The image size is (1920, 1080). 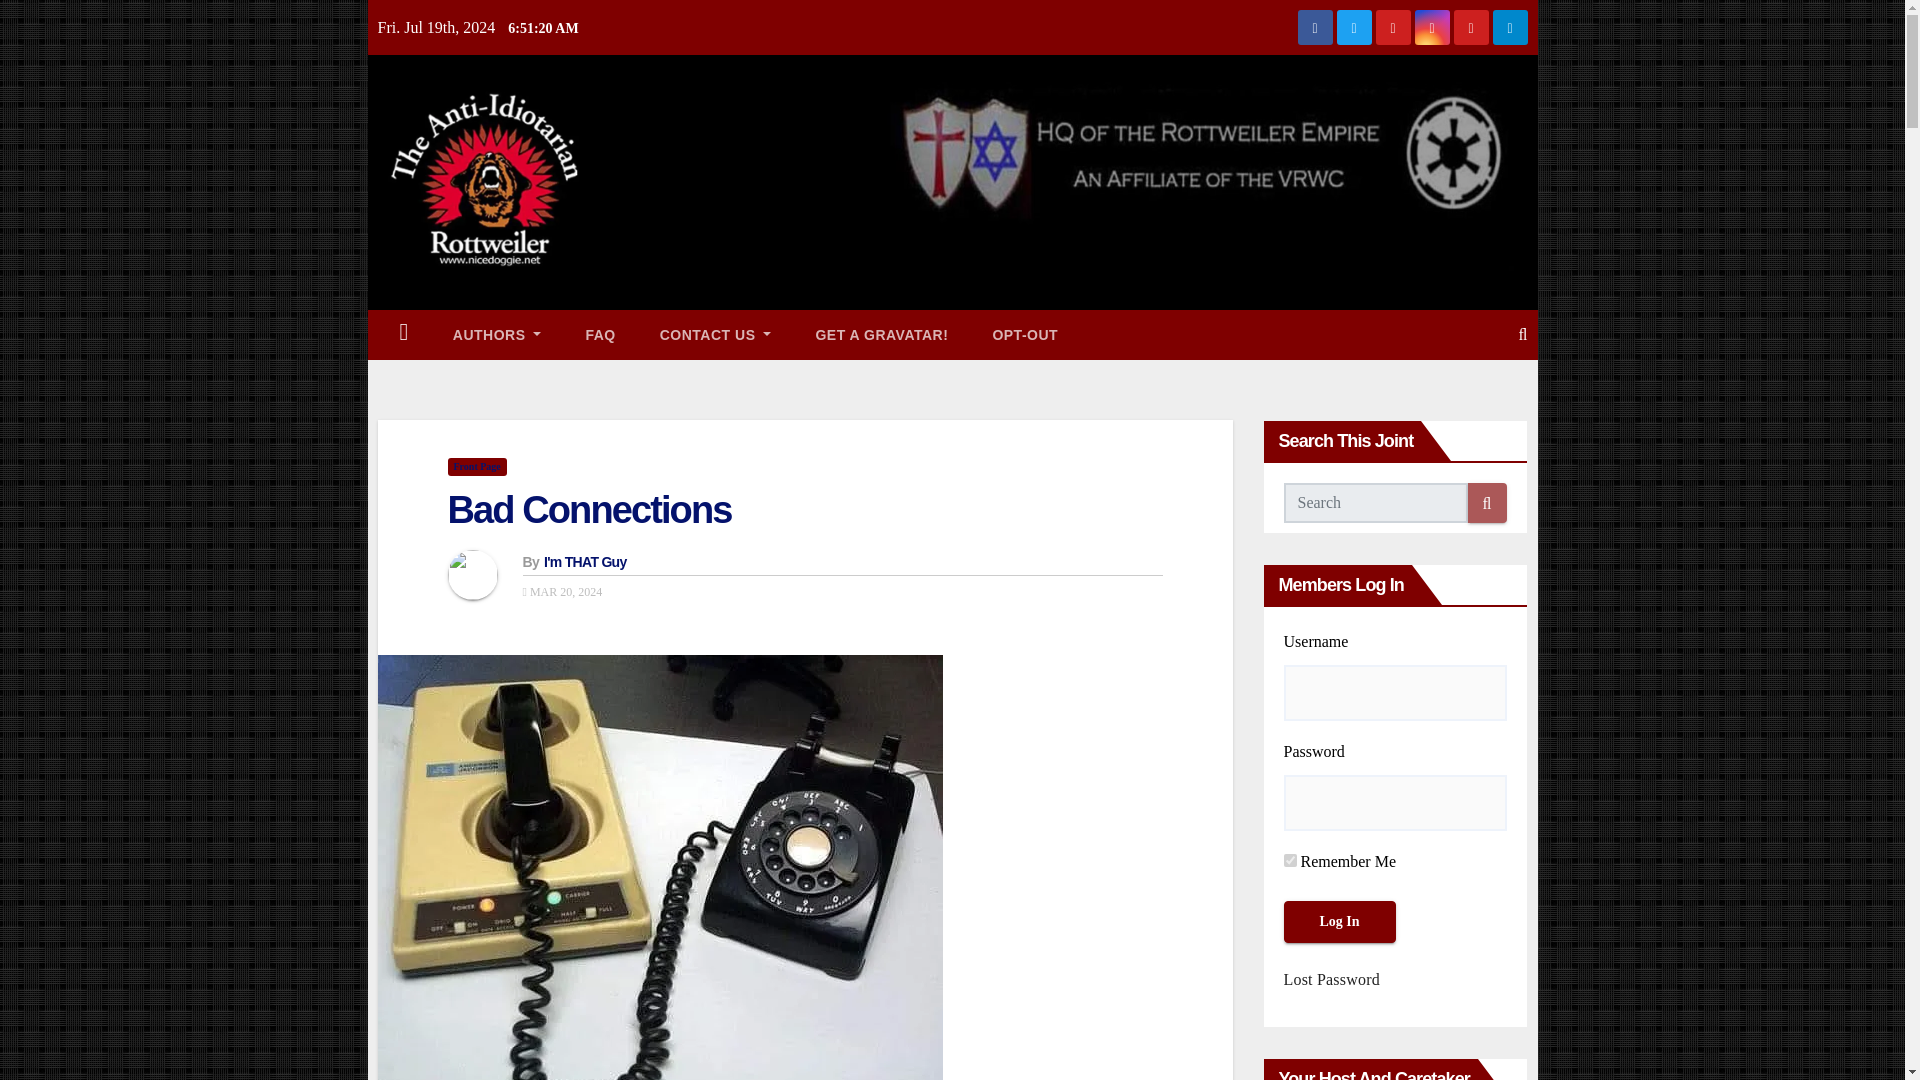 I want to click on FAQ, so click(x=600, y=334).